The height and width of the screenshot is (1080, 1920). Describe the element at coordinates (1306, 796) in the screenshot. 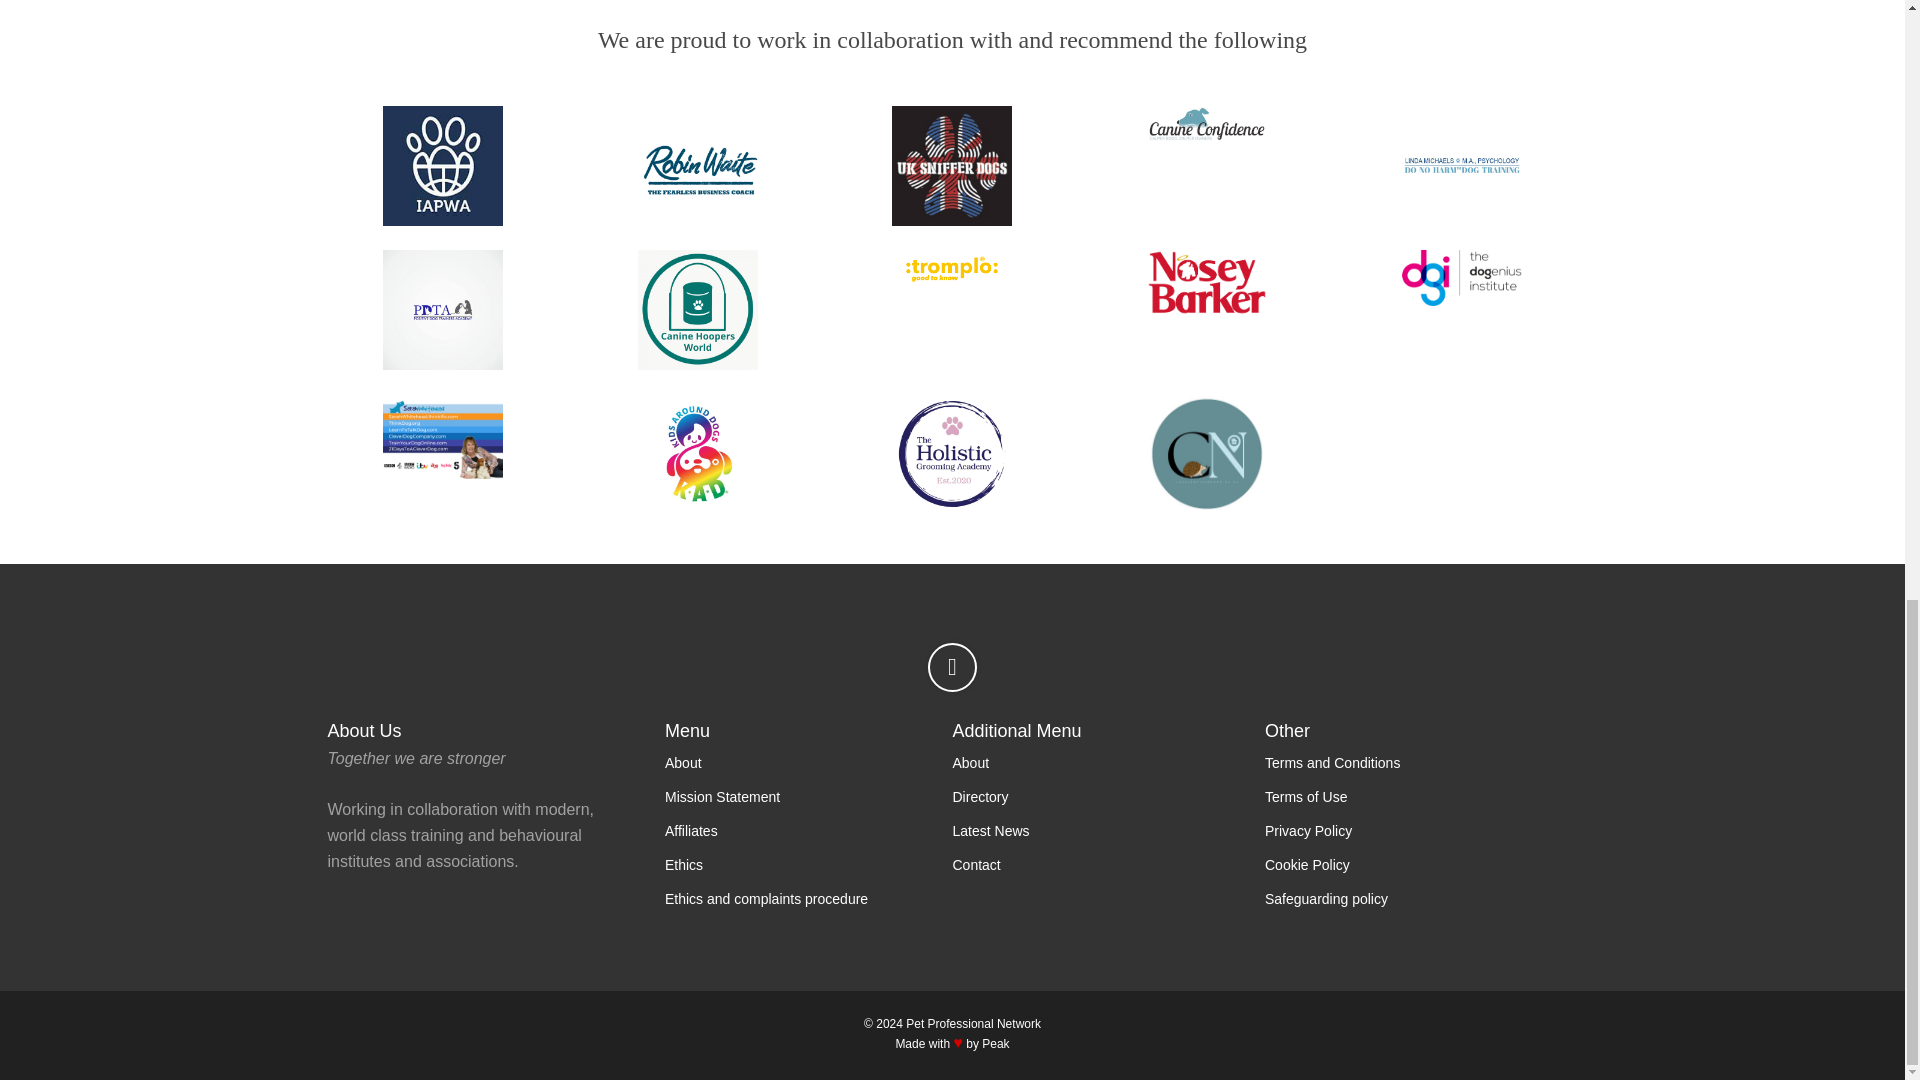

I see `Terms of Use` at that location.